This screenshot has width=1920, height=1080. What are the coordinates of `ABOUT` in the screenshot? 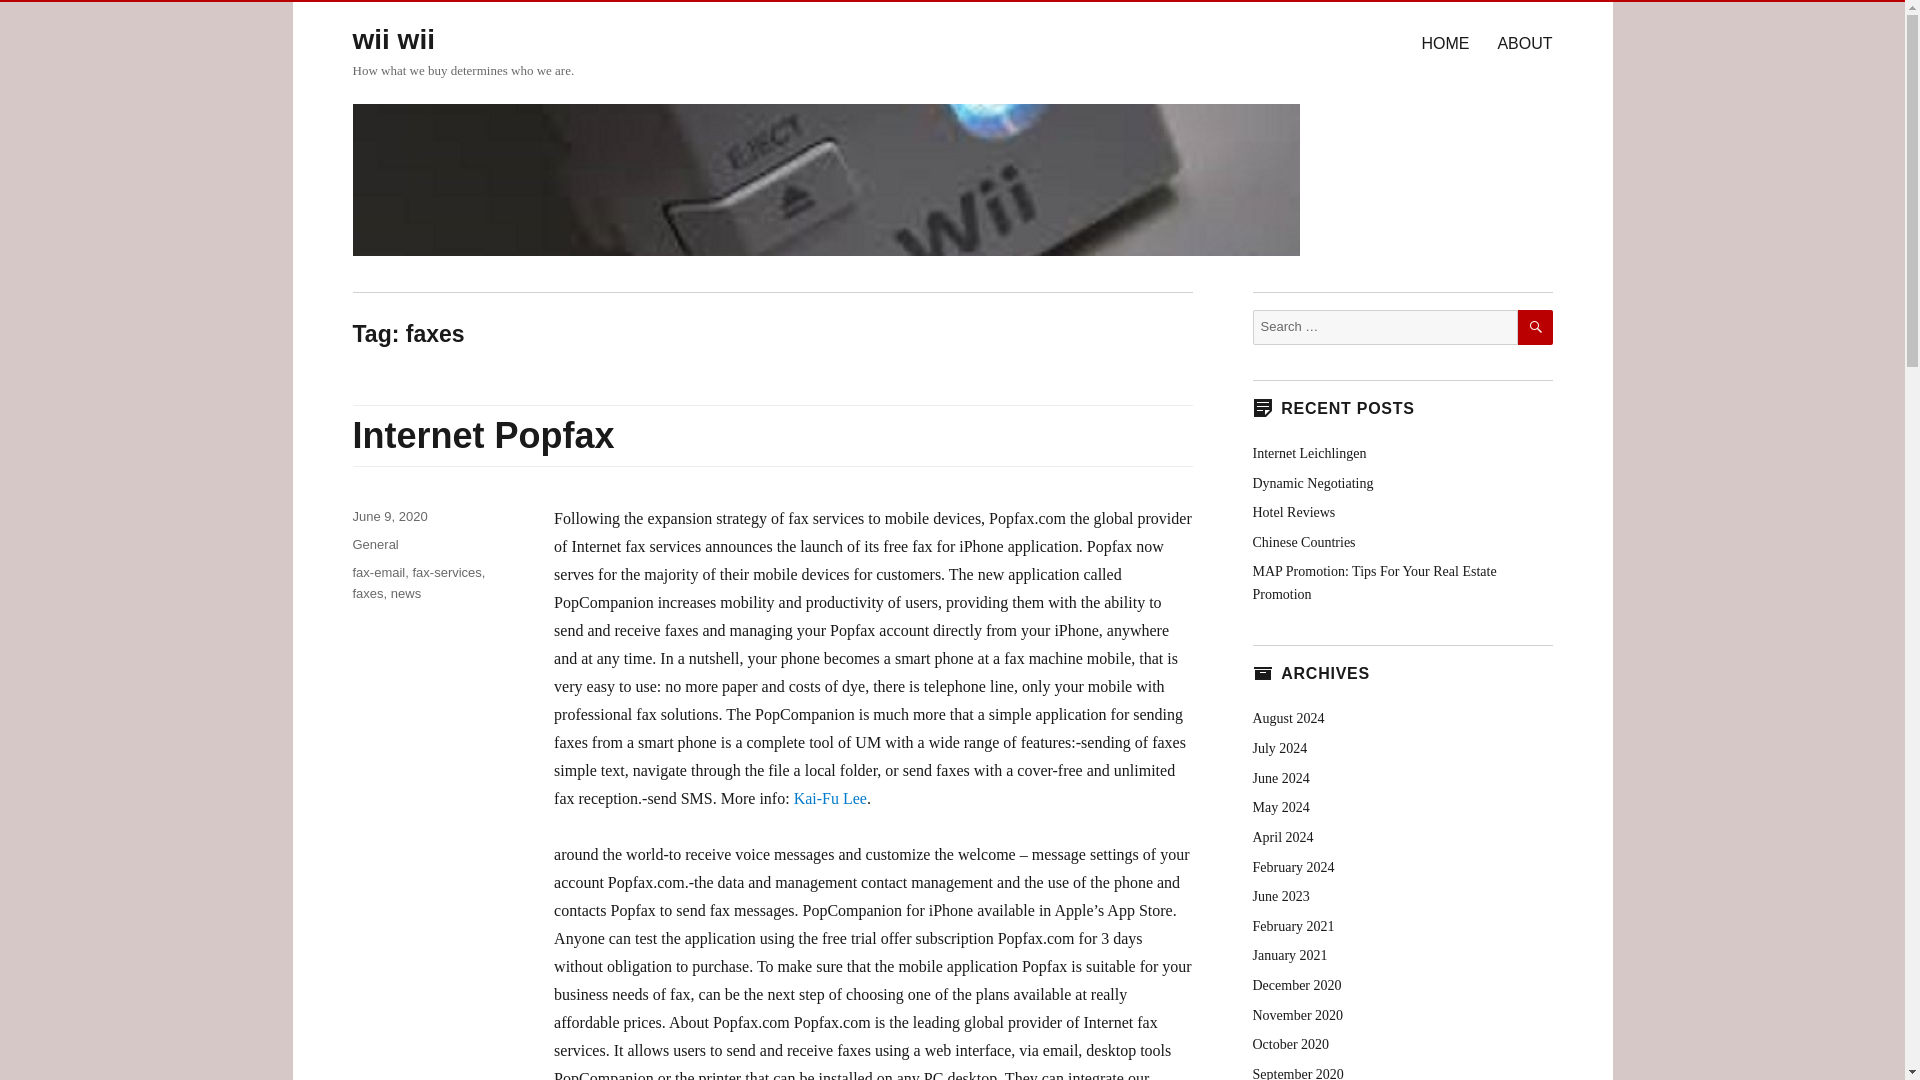 It's located at (1524, 42).